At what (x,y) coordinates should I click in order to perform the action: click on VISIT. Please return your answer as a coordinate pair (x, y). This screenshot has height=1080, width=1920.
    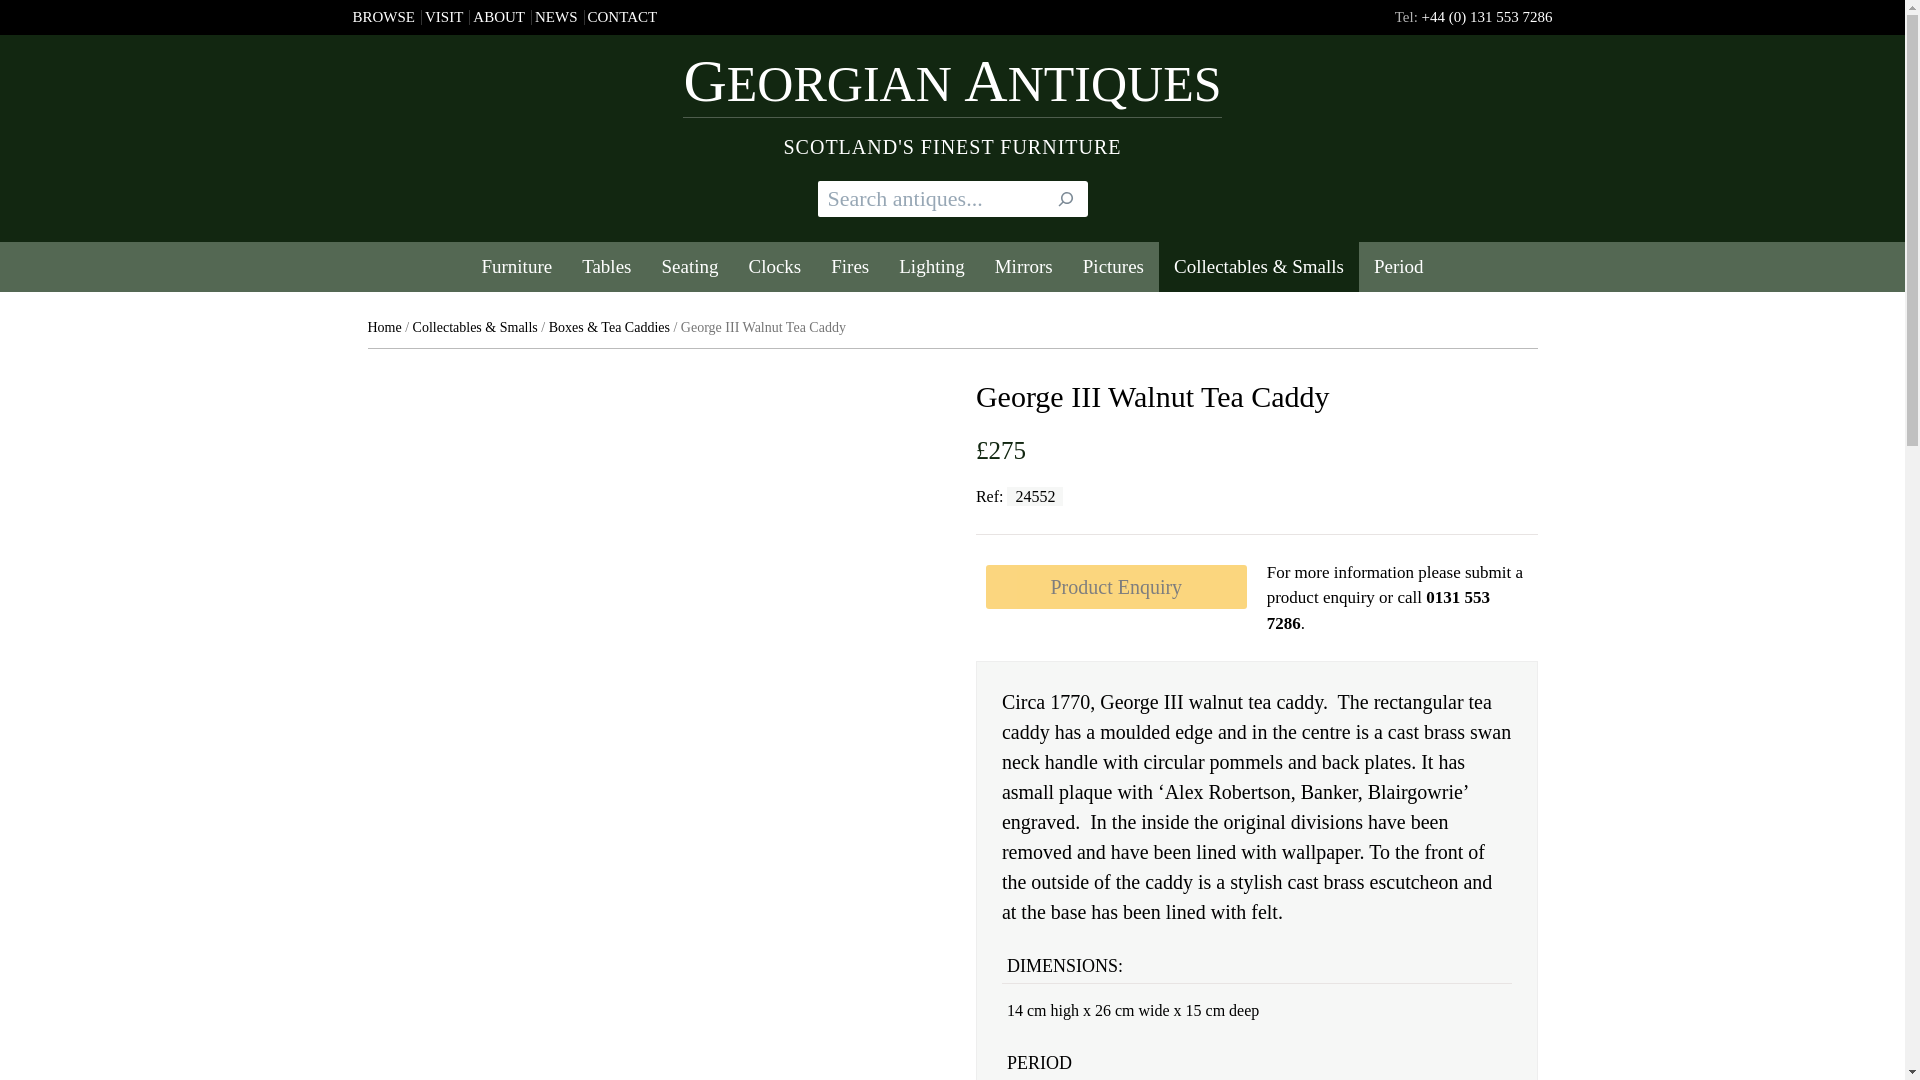
    Looking at the image, I should click on (443, 16).